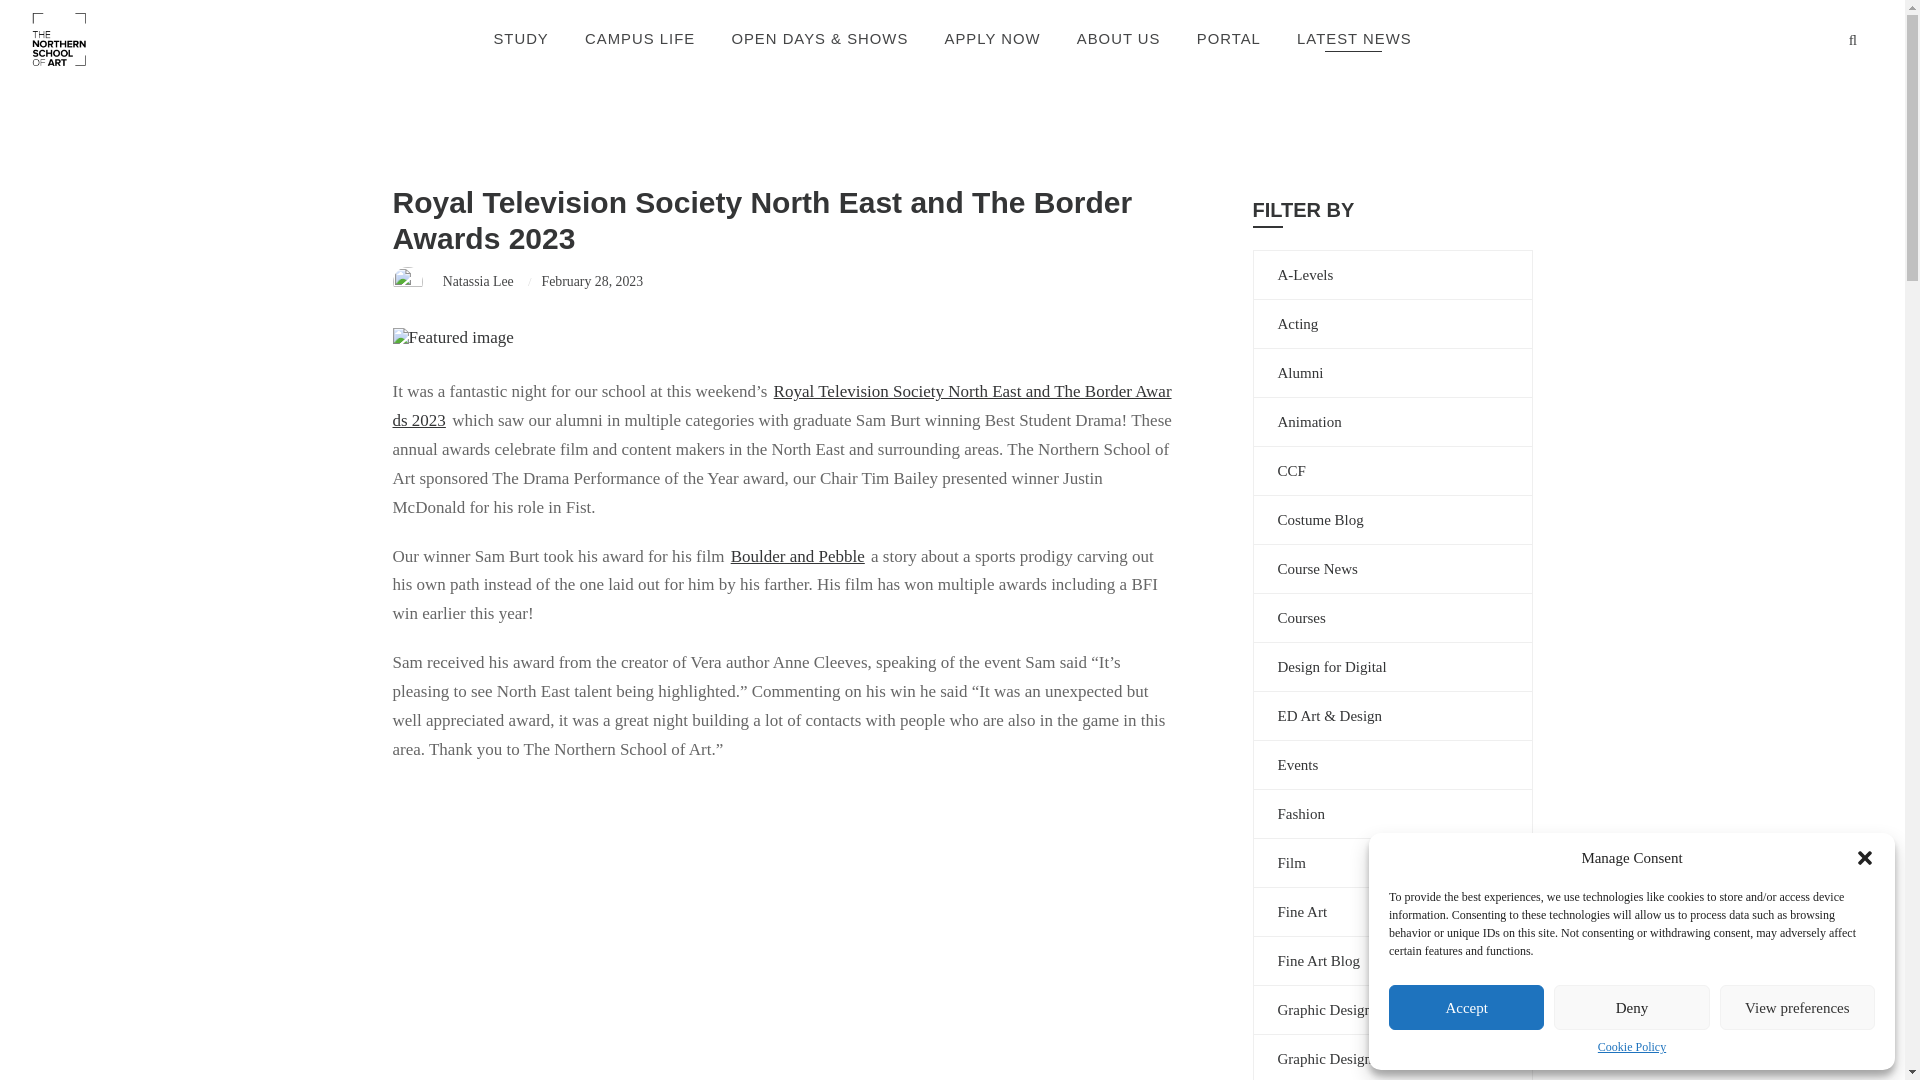 The width and height of the screenshot is (1920, 1080). Describe the element at coordinates (520, 39) in the screenshot. I see `STUDY` at that location.